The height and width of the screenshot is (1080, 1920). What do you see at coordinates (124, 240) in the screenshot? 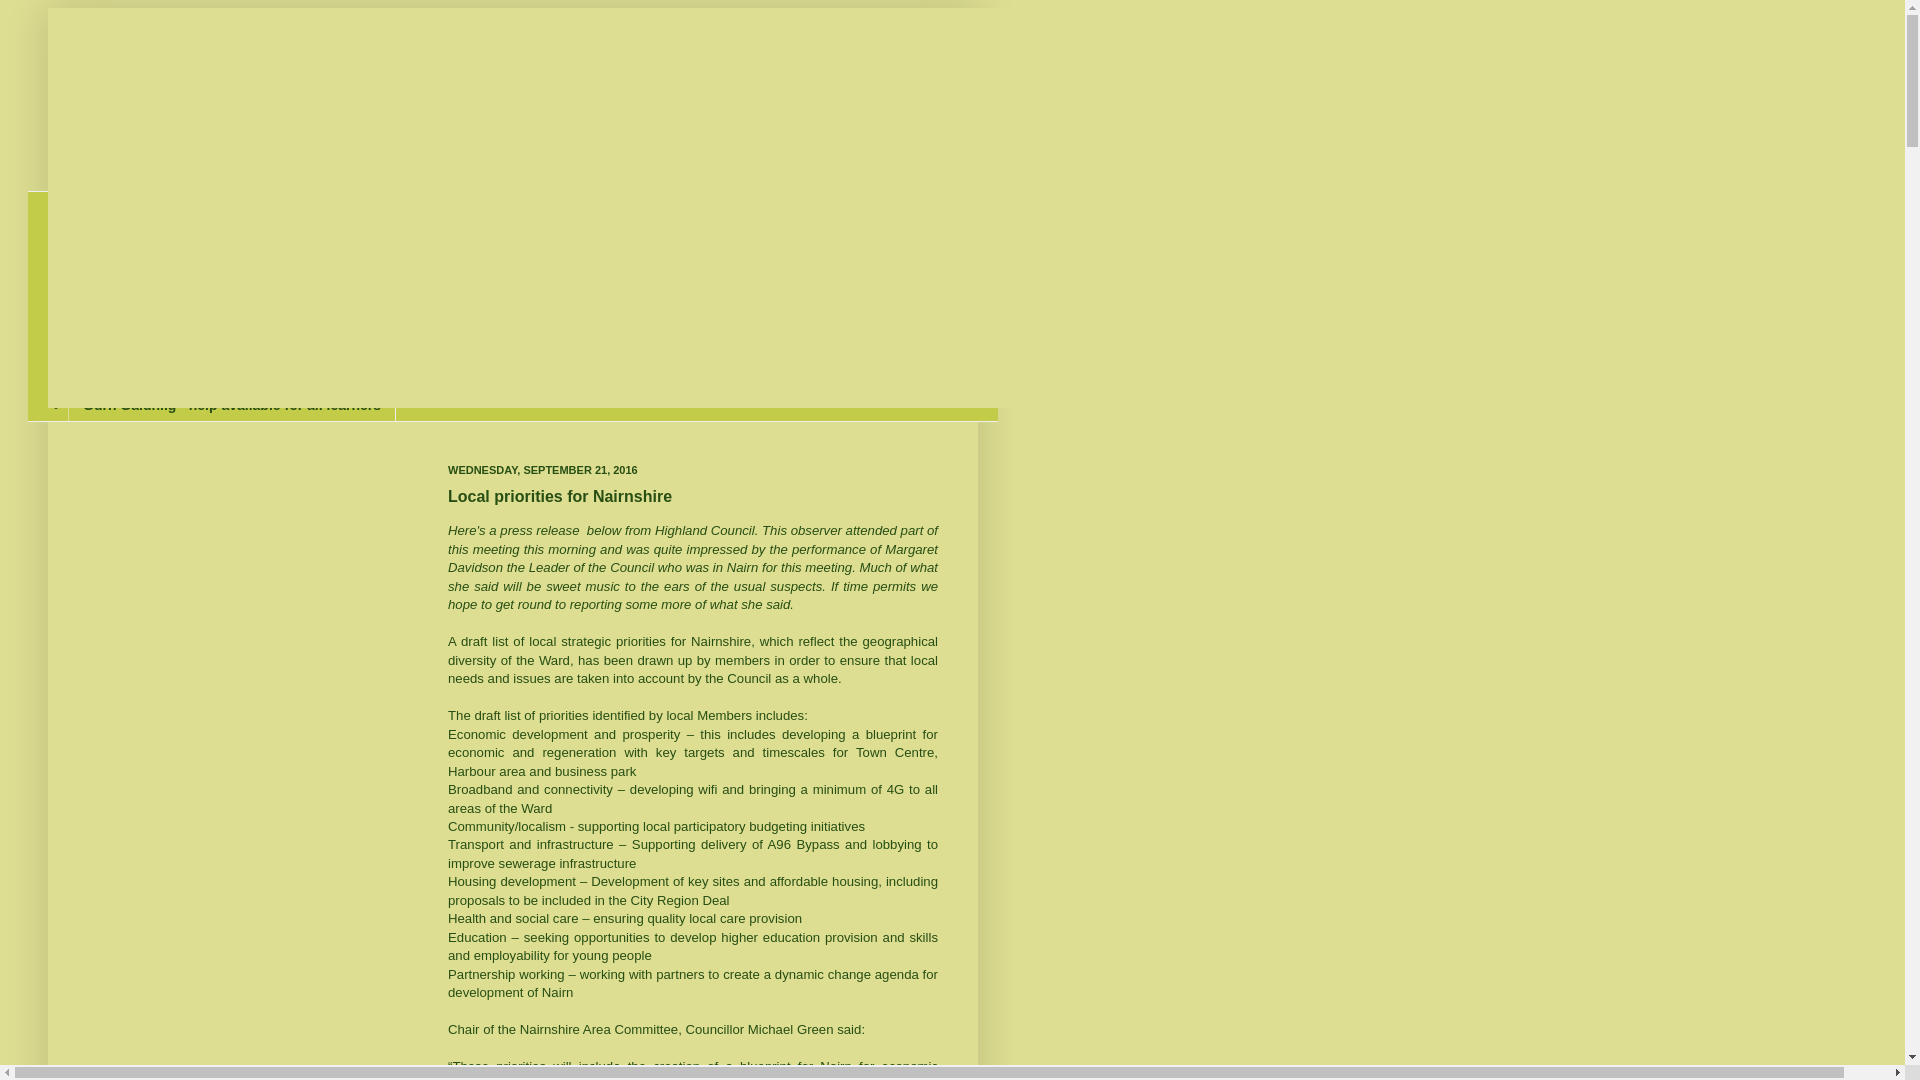
I see `Gurn Twitter` at bounding box center [124, 240].